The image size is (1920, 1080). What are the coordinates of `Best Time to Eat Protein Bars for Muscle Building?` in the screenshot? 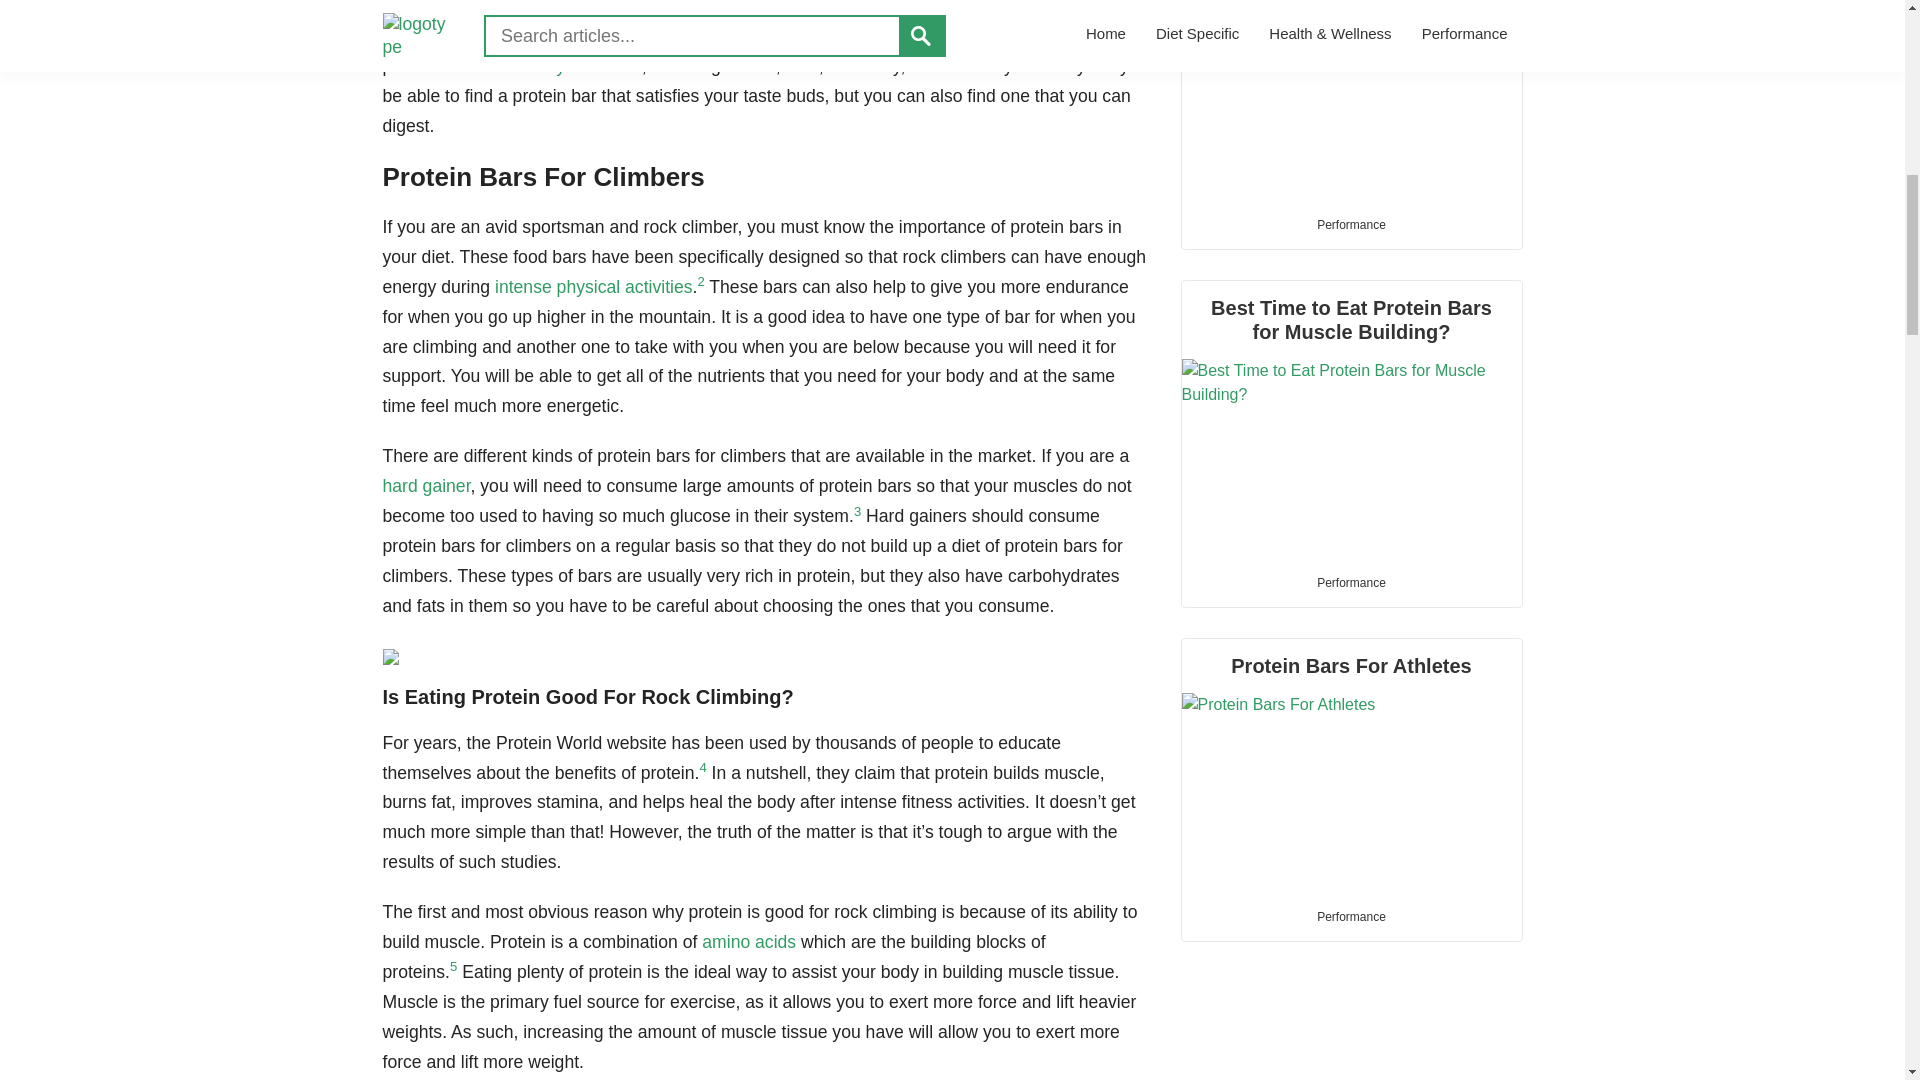 It's located at (1352, 420).